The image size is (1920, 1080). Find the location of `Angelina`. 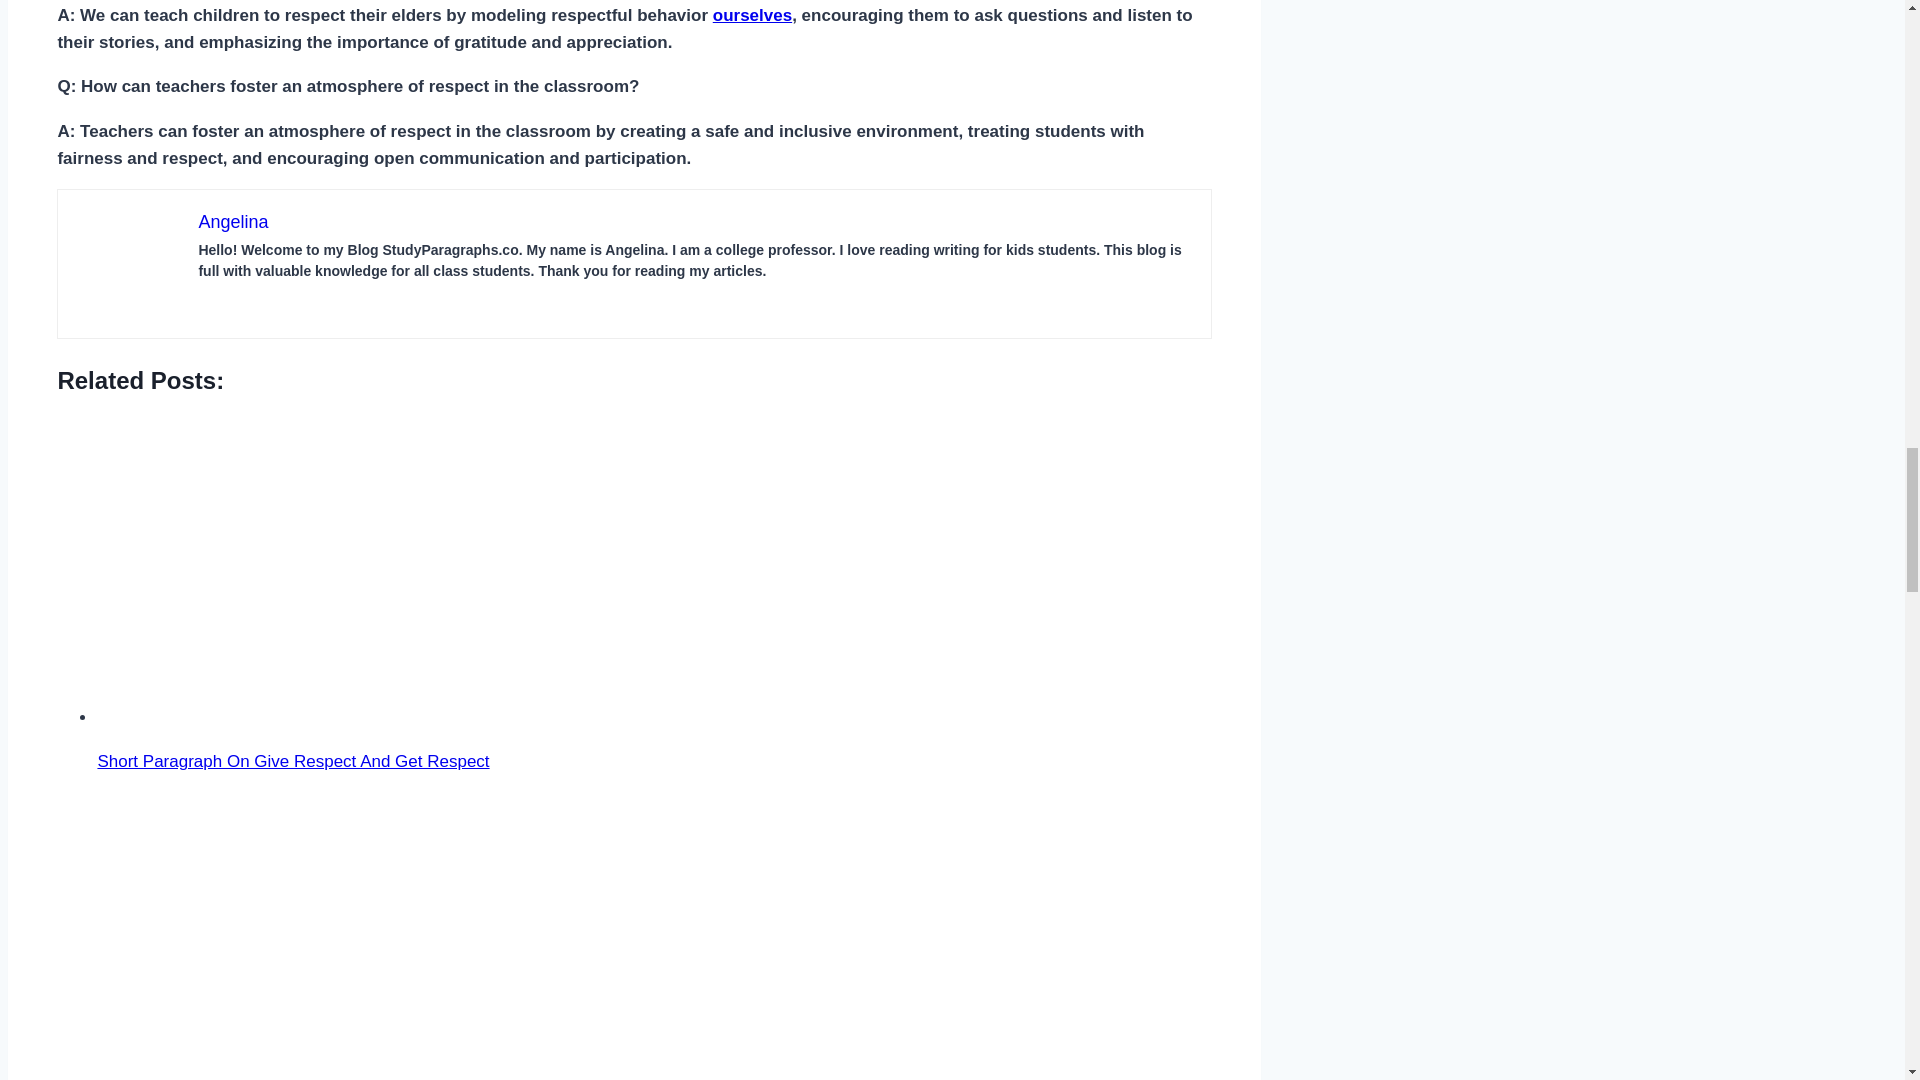

Angelina is located at coordinates (232, 222).